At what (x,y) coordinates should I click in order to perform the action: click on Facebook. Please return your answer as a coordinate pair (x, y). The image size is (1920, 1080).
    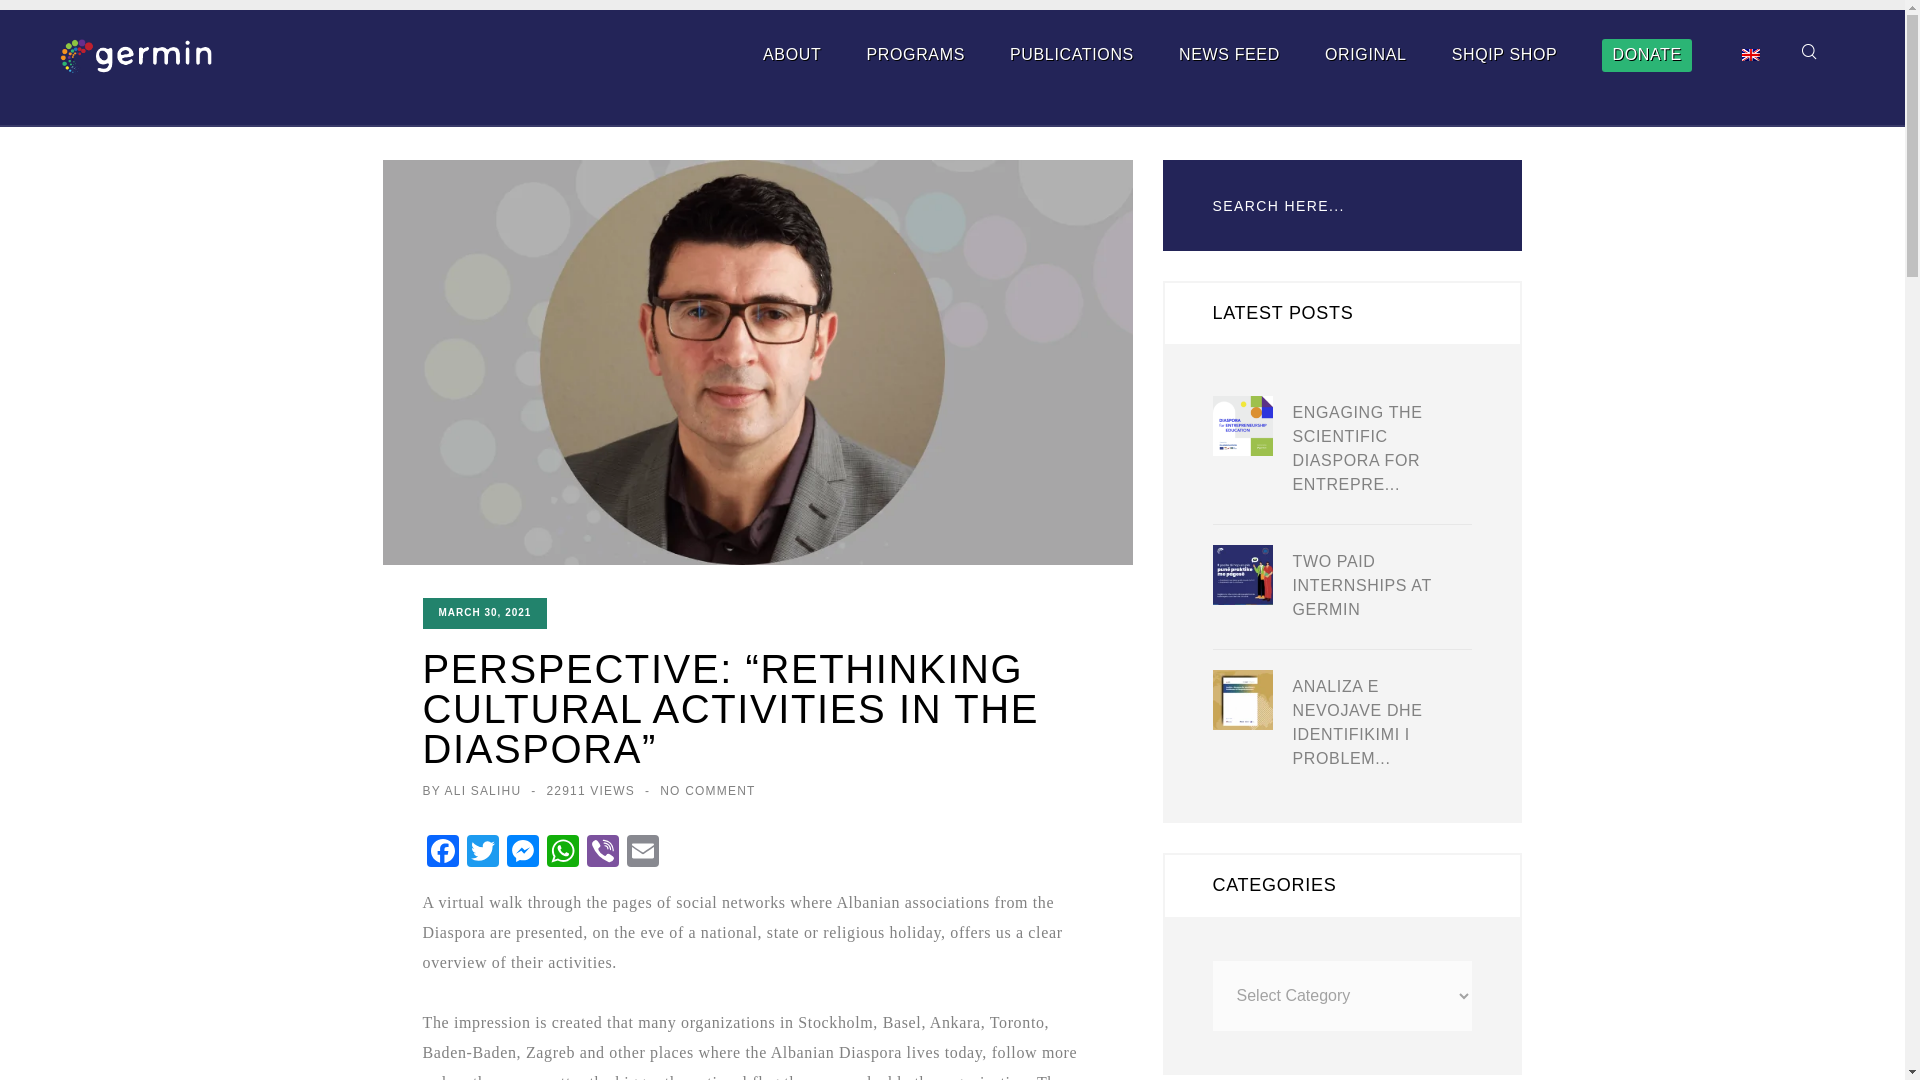
    Looking at the image, I should click on (442, 852).